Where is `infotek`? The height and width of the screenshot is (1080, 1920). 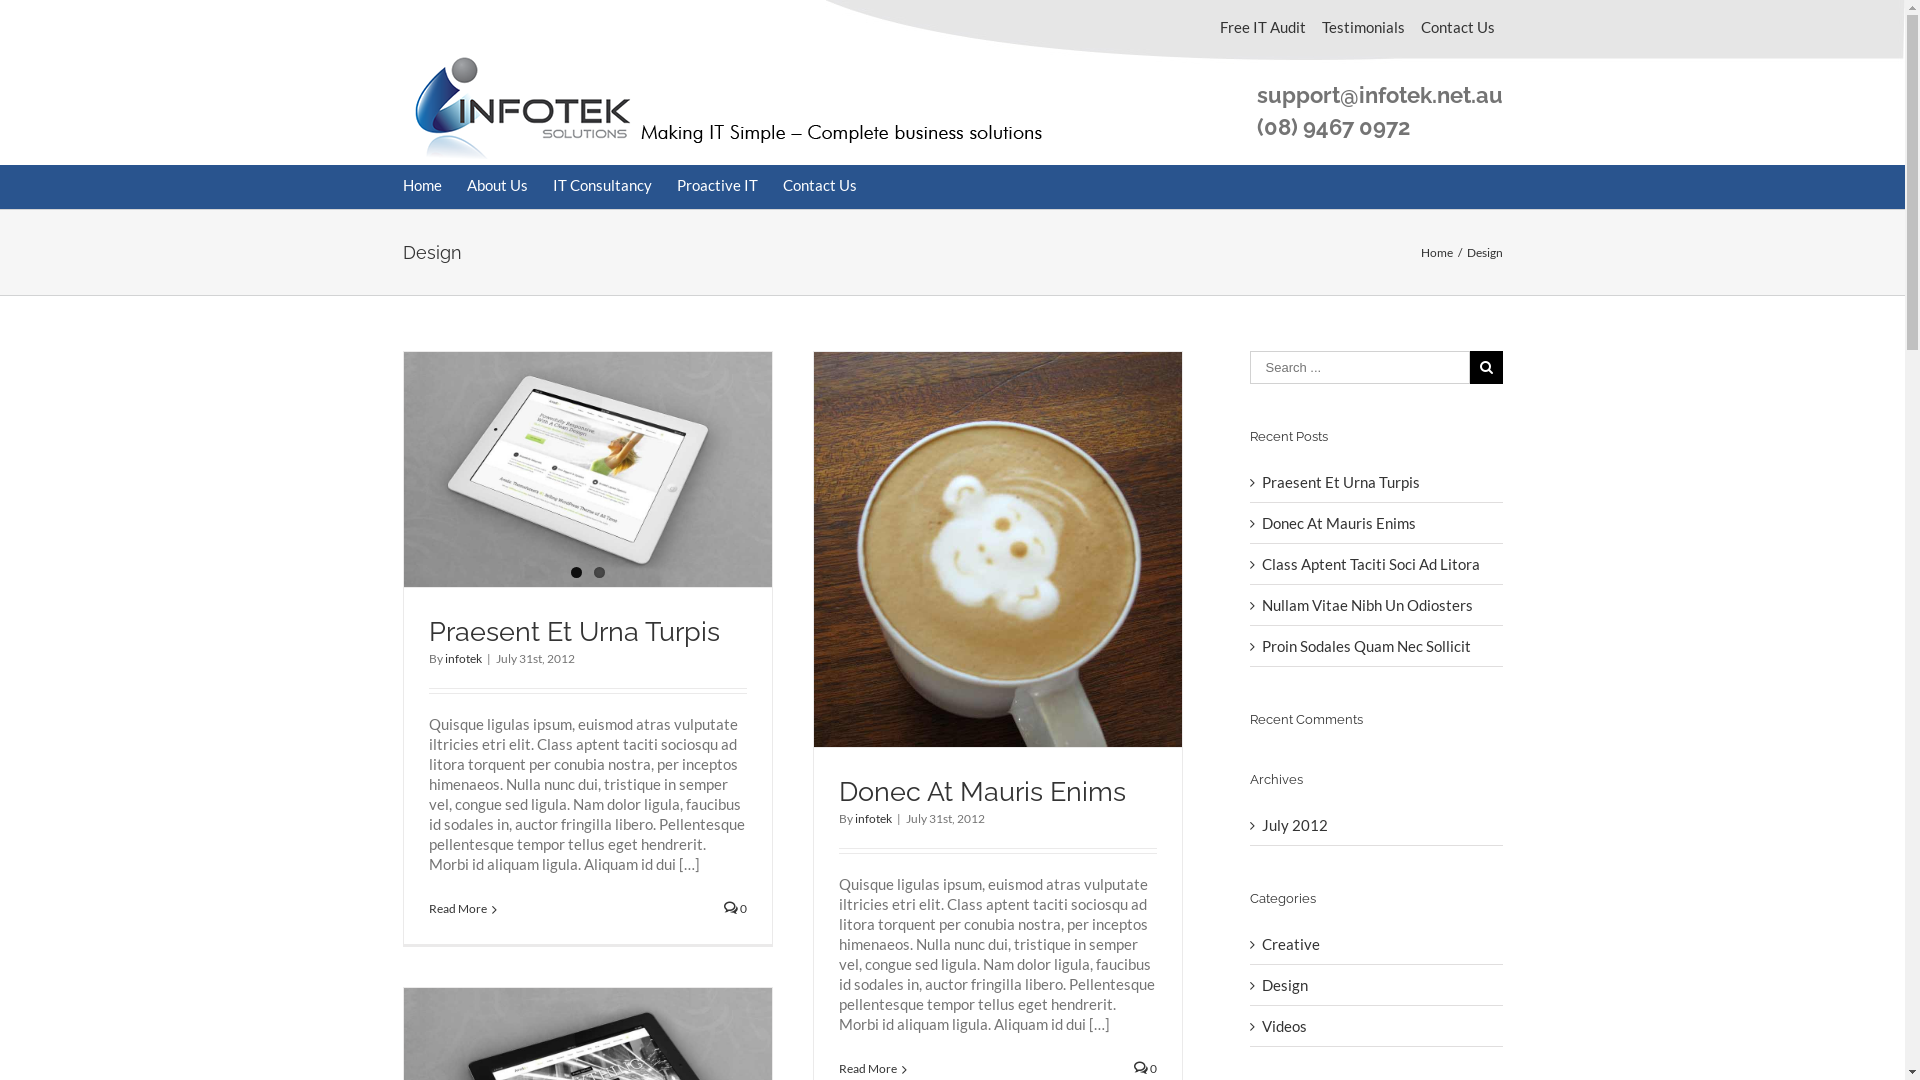
infotek is located at coordinates (872, 818).